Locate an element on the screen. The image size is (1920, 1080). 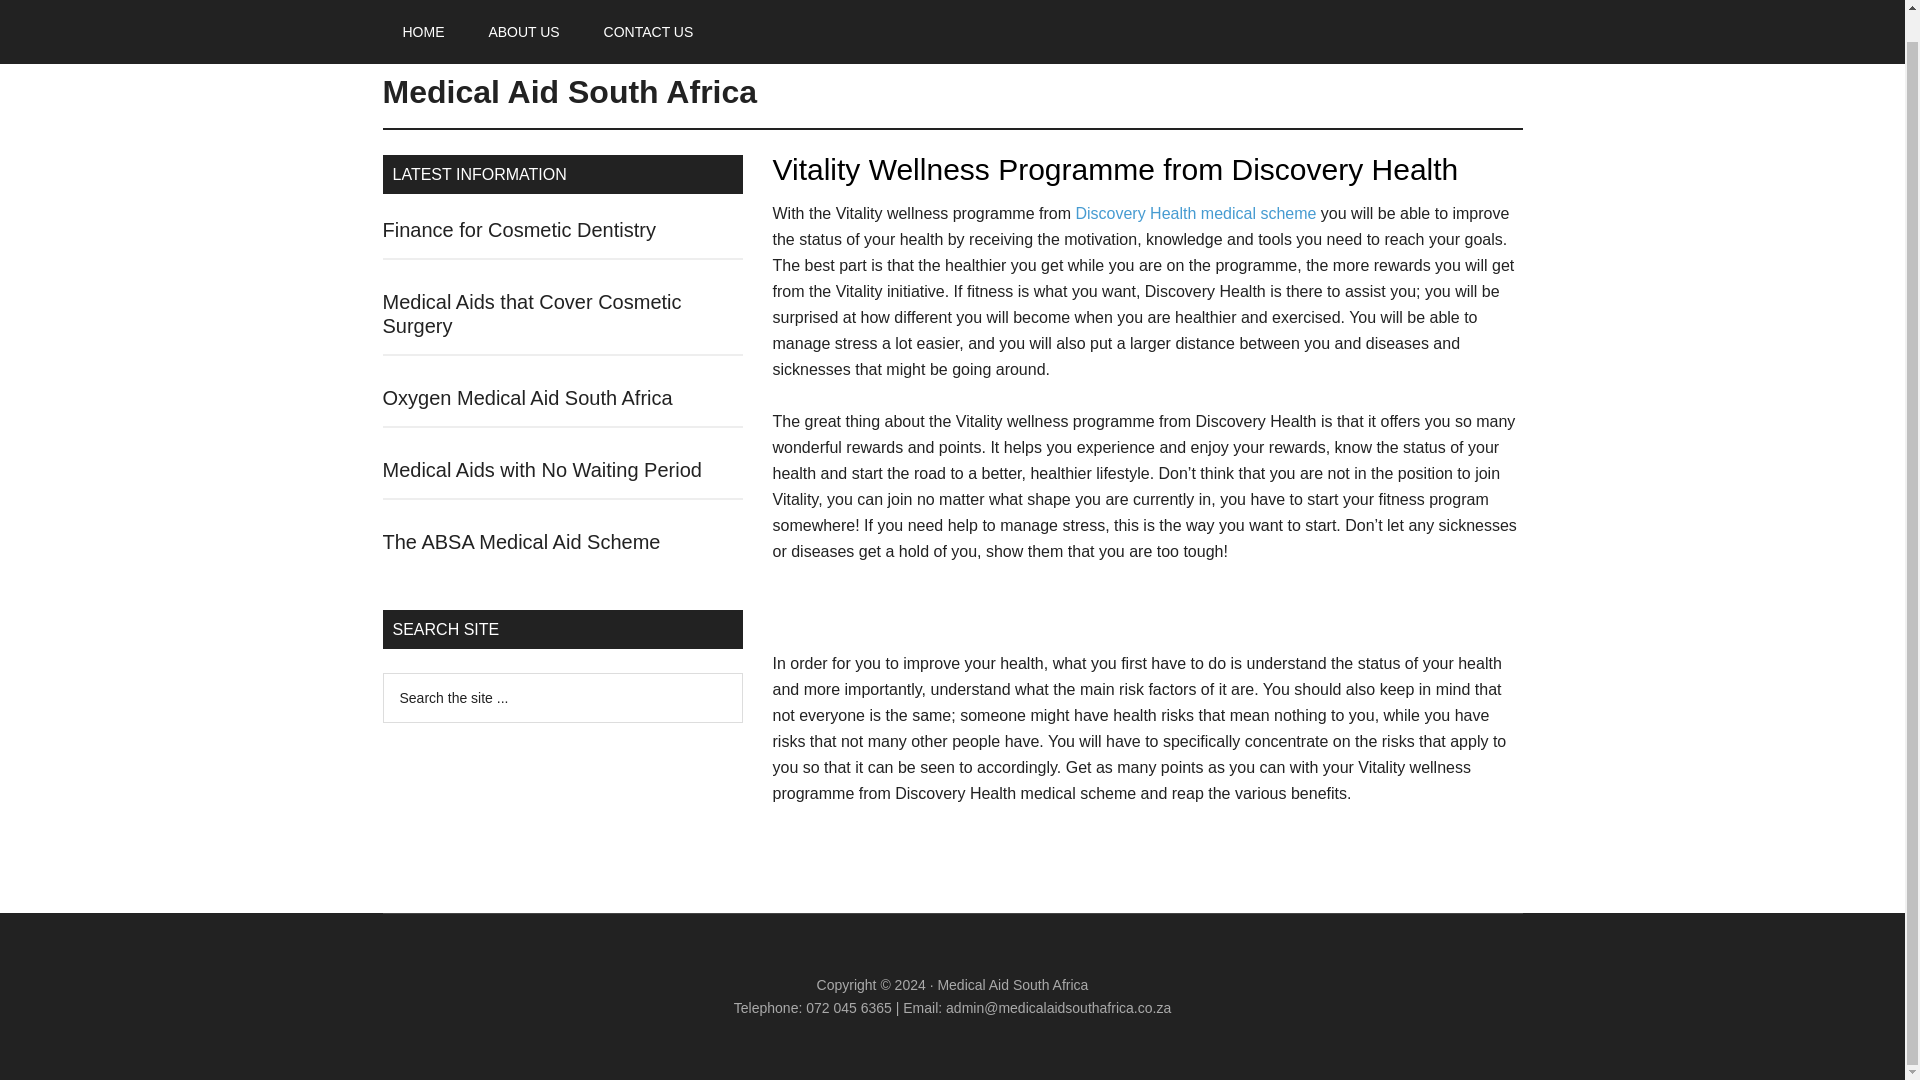
HOME is located at coordinates (423, 18).